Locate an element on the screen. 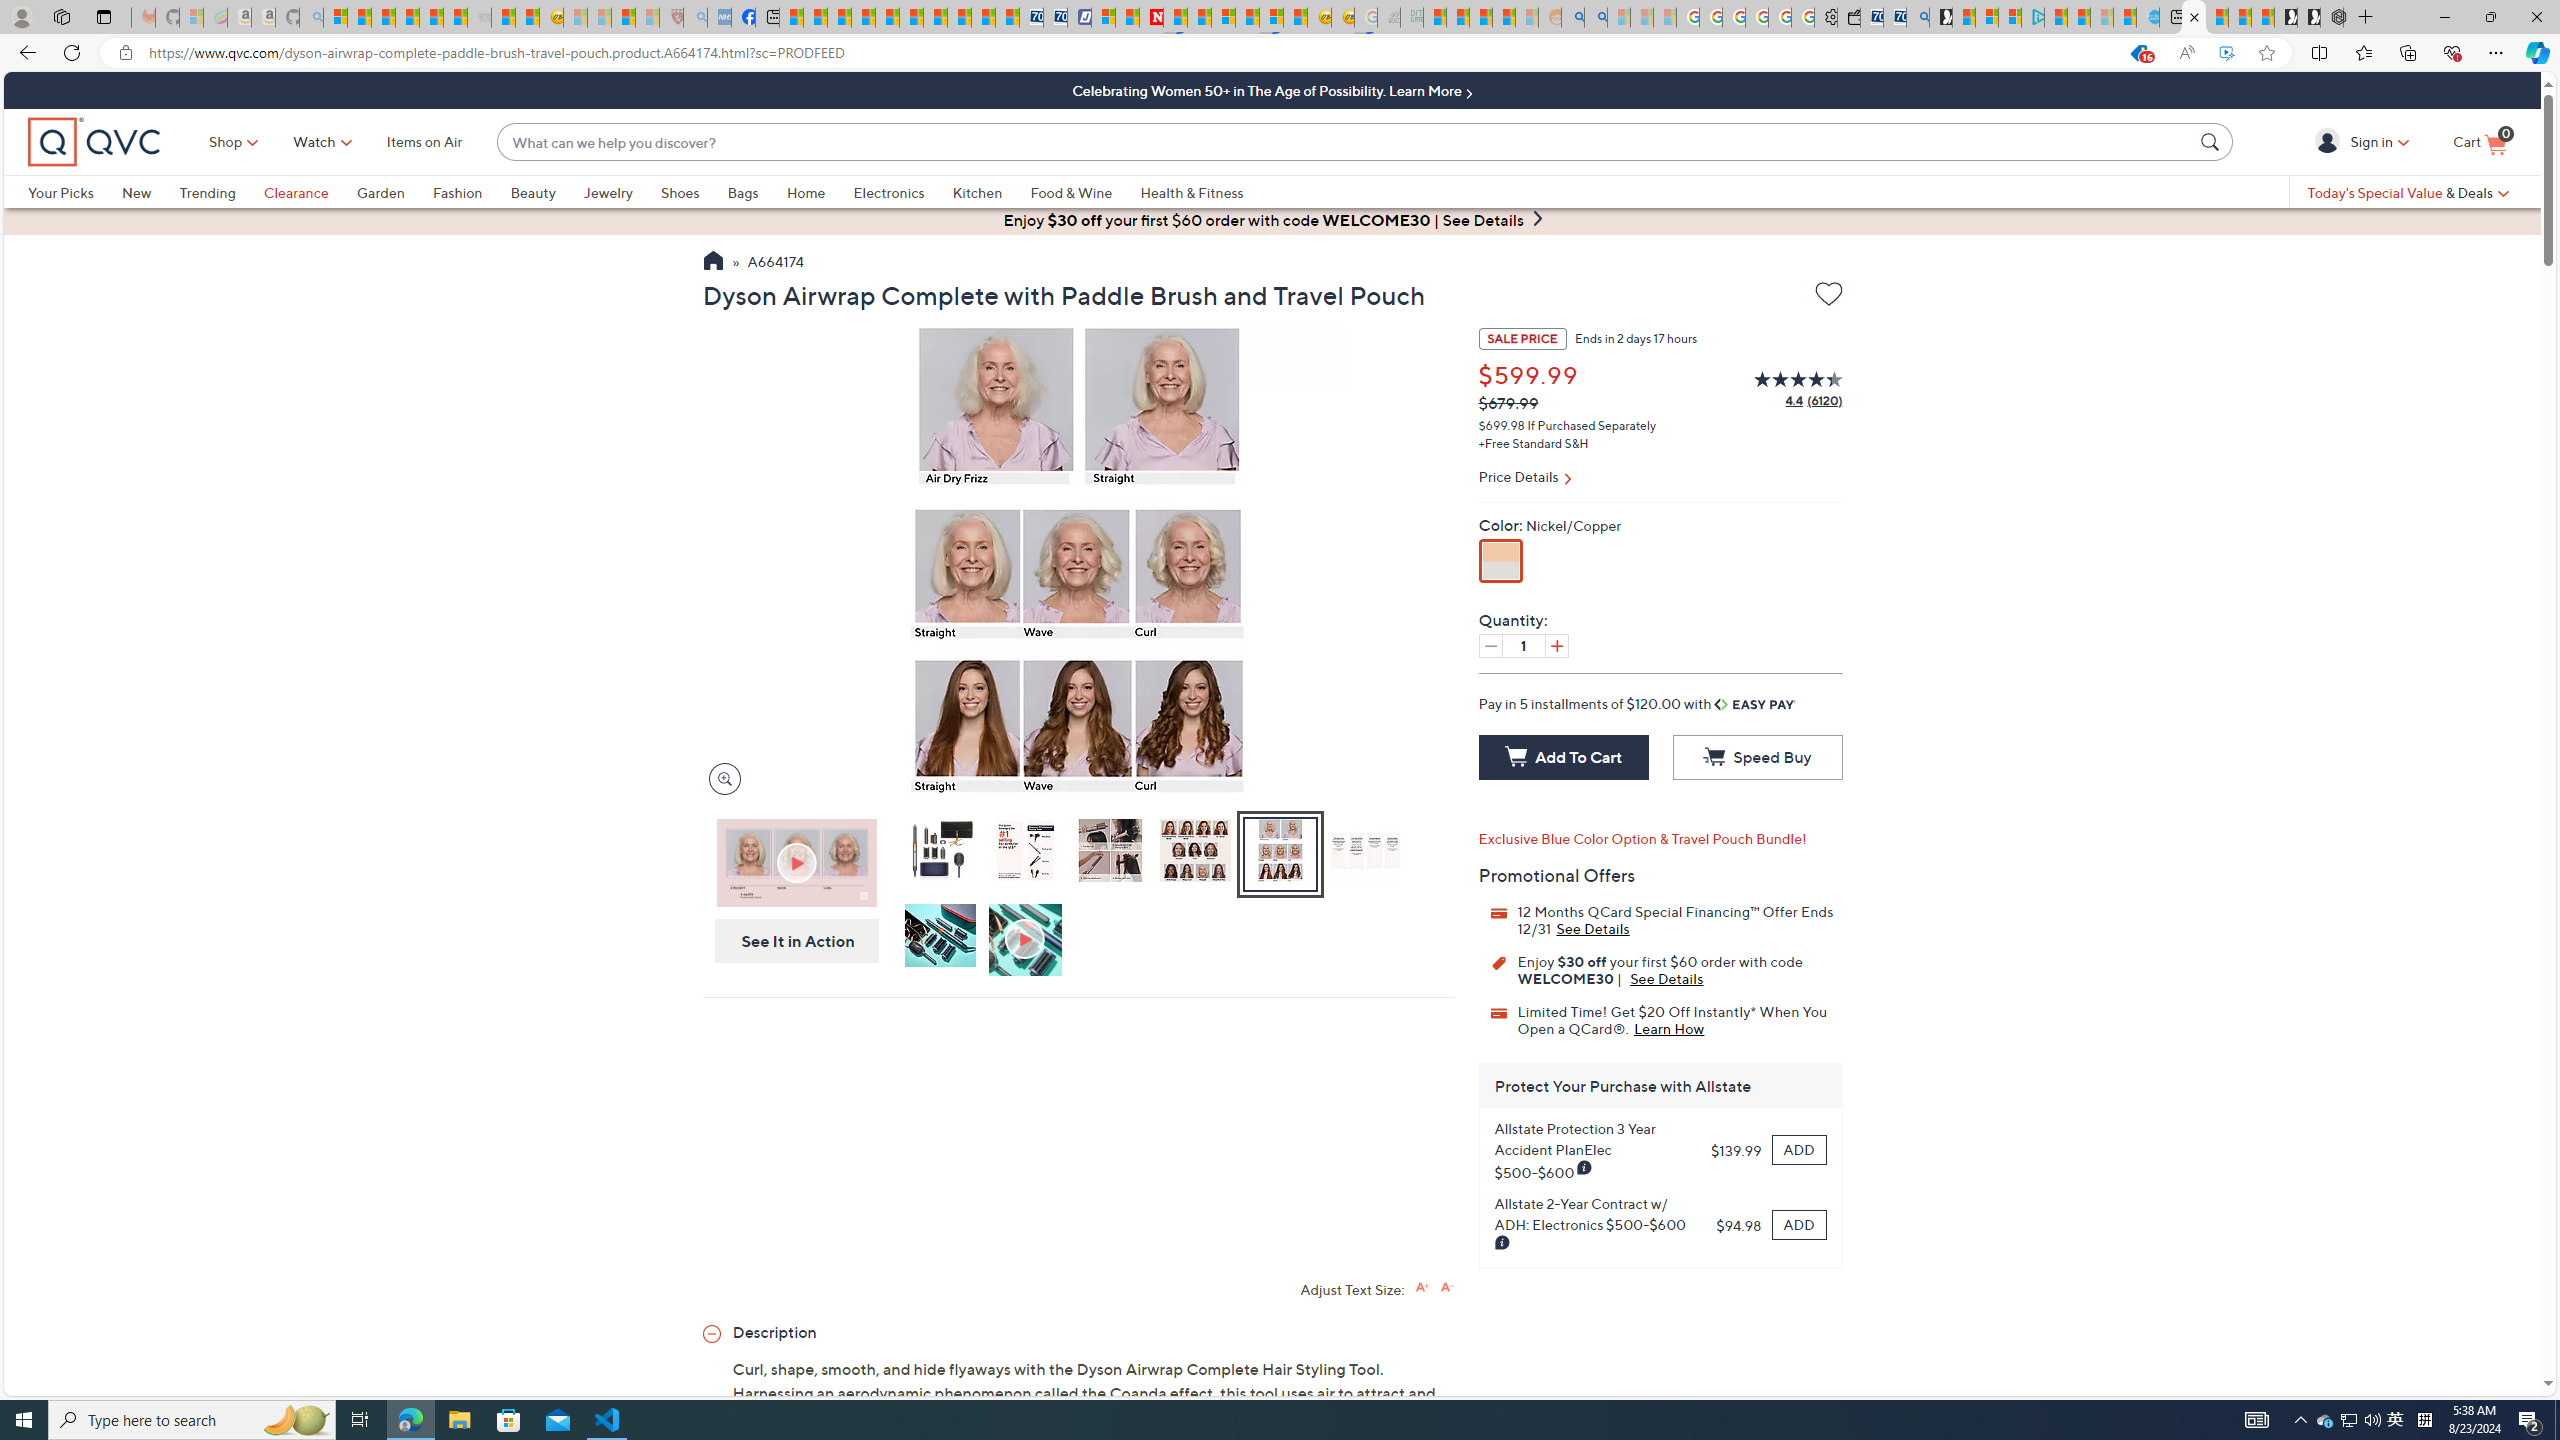 This screenshot has height=1440, width=2560. Quantity is located at coordinates (1523, 646).